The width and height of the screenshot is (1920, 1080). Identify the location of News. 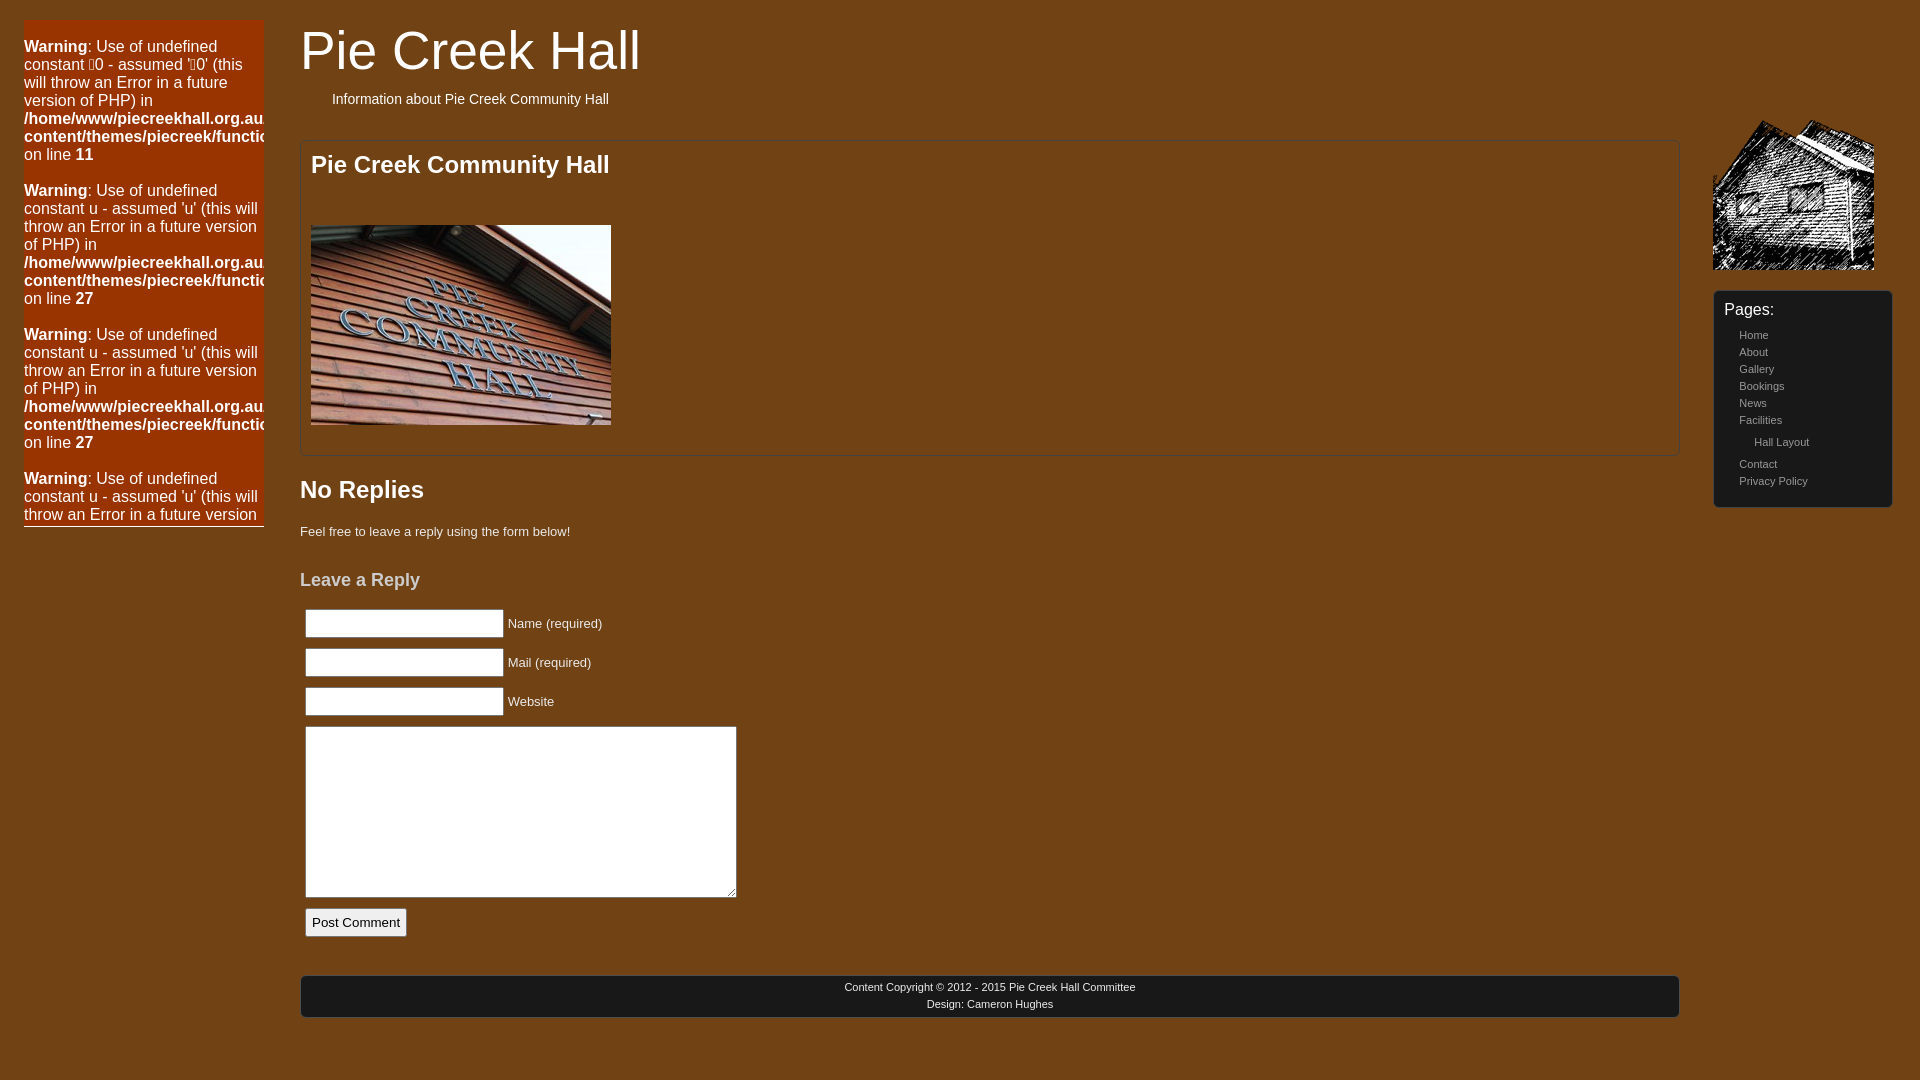
(1753, 403).